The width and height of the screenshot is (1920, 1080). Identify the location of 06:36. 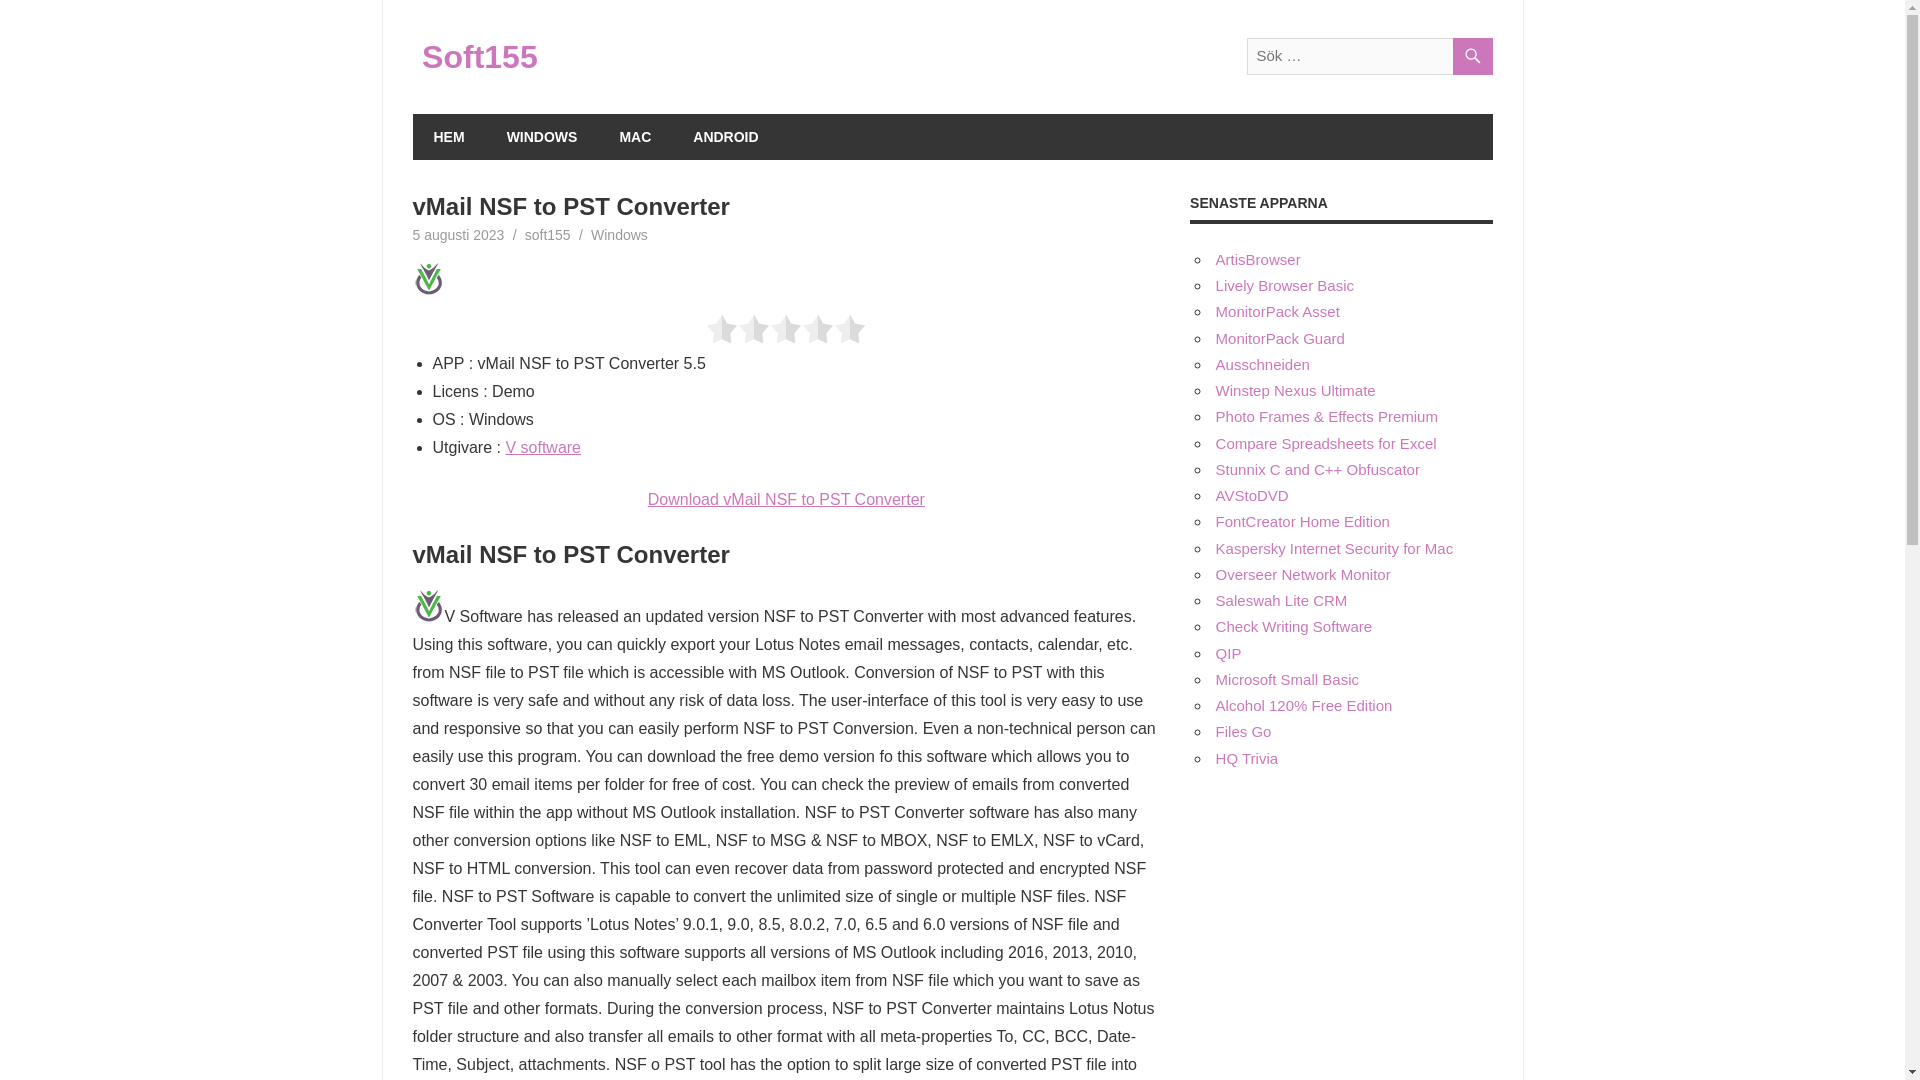
(458, 234).